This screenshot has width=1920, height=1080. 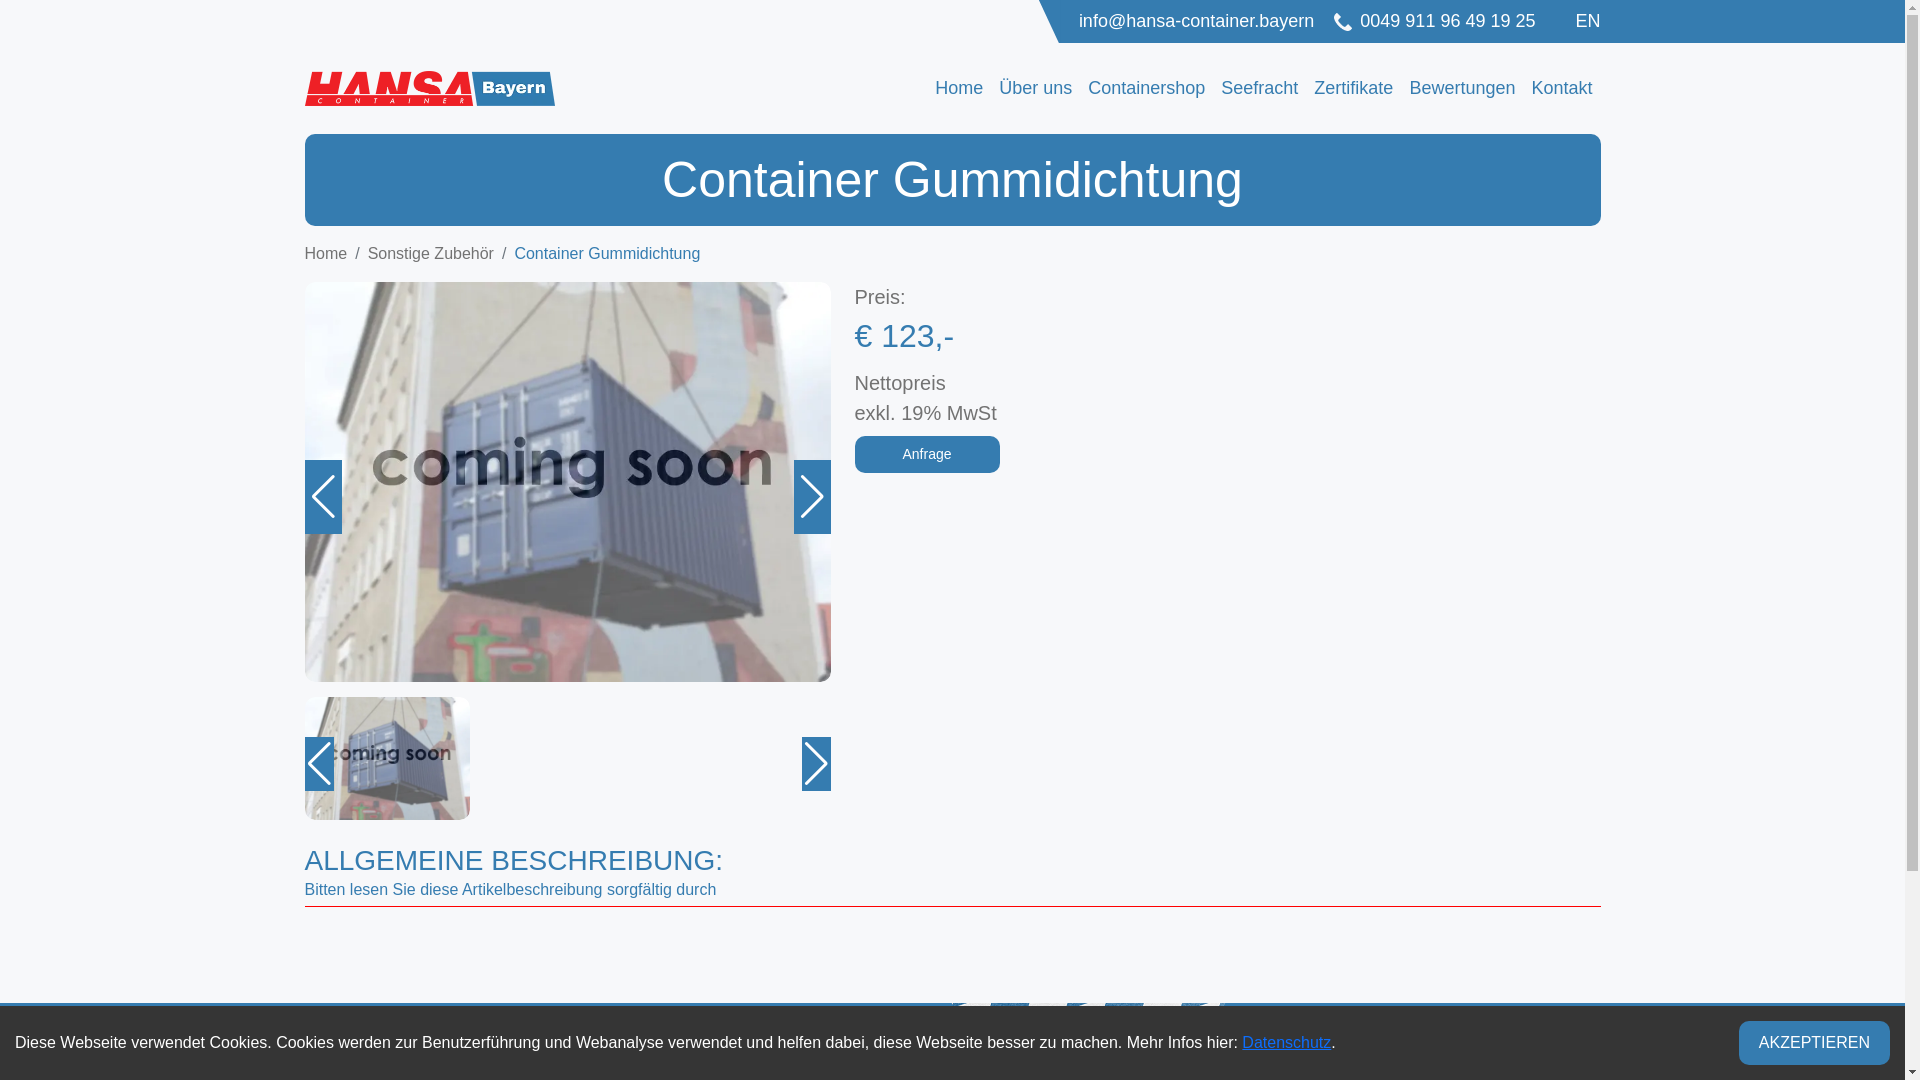 I want to click on AKZEPTIEREN, so click(x=1814, y=1043).